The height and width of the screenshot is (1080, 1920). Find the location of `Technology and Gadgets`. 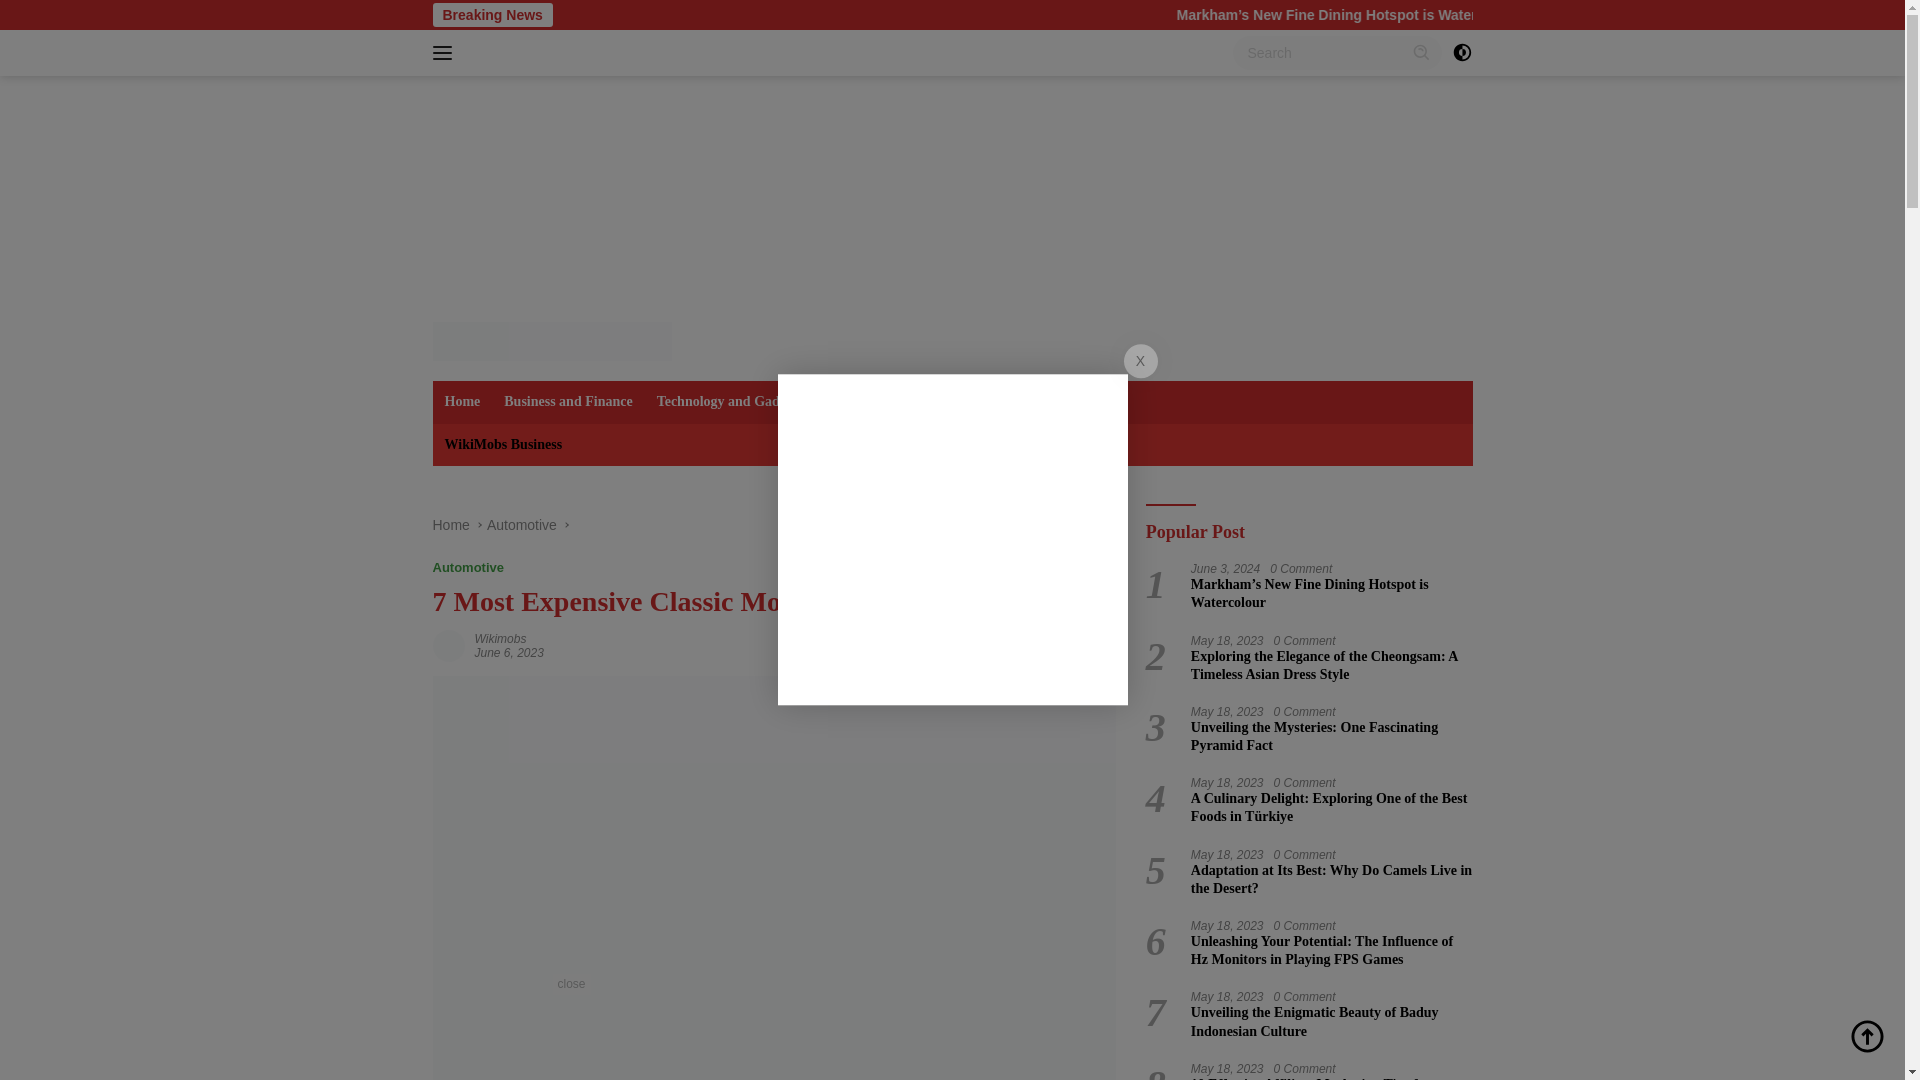

Technology and Gadgets is located at coordinates (730, 402).